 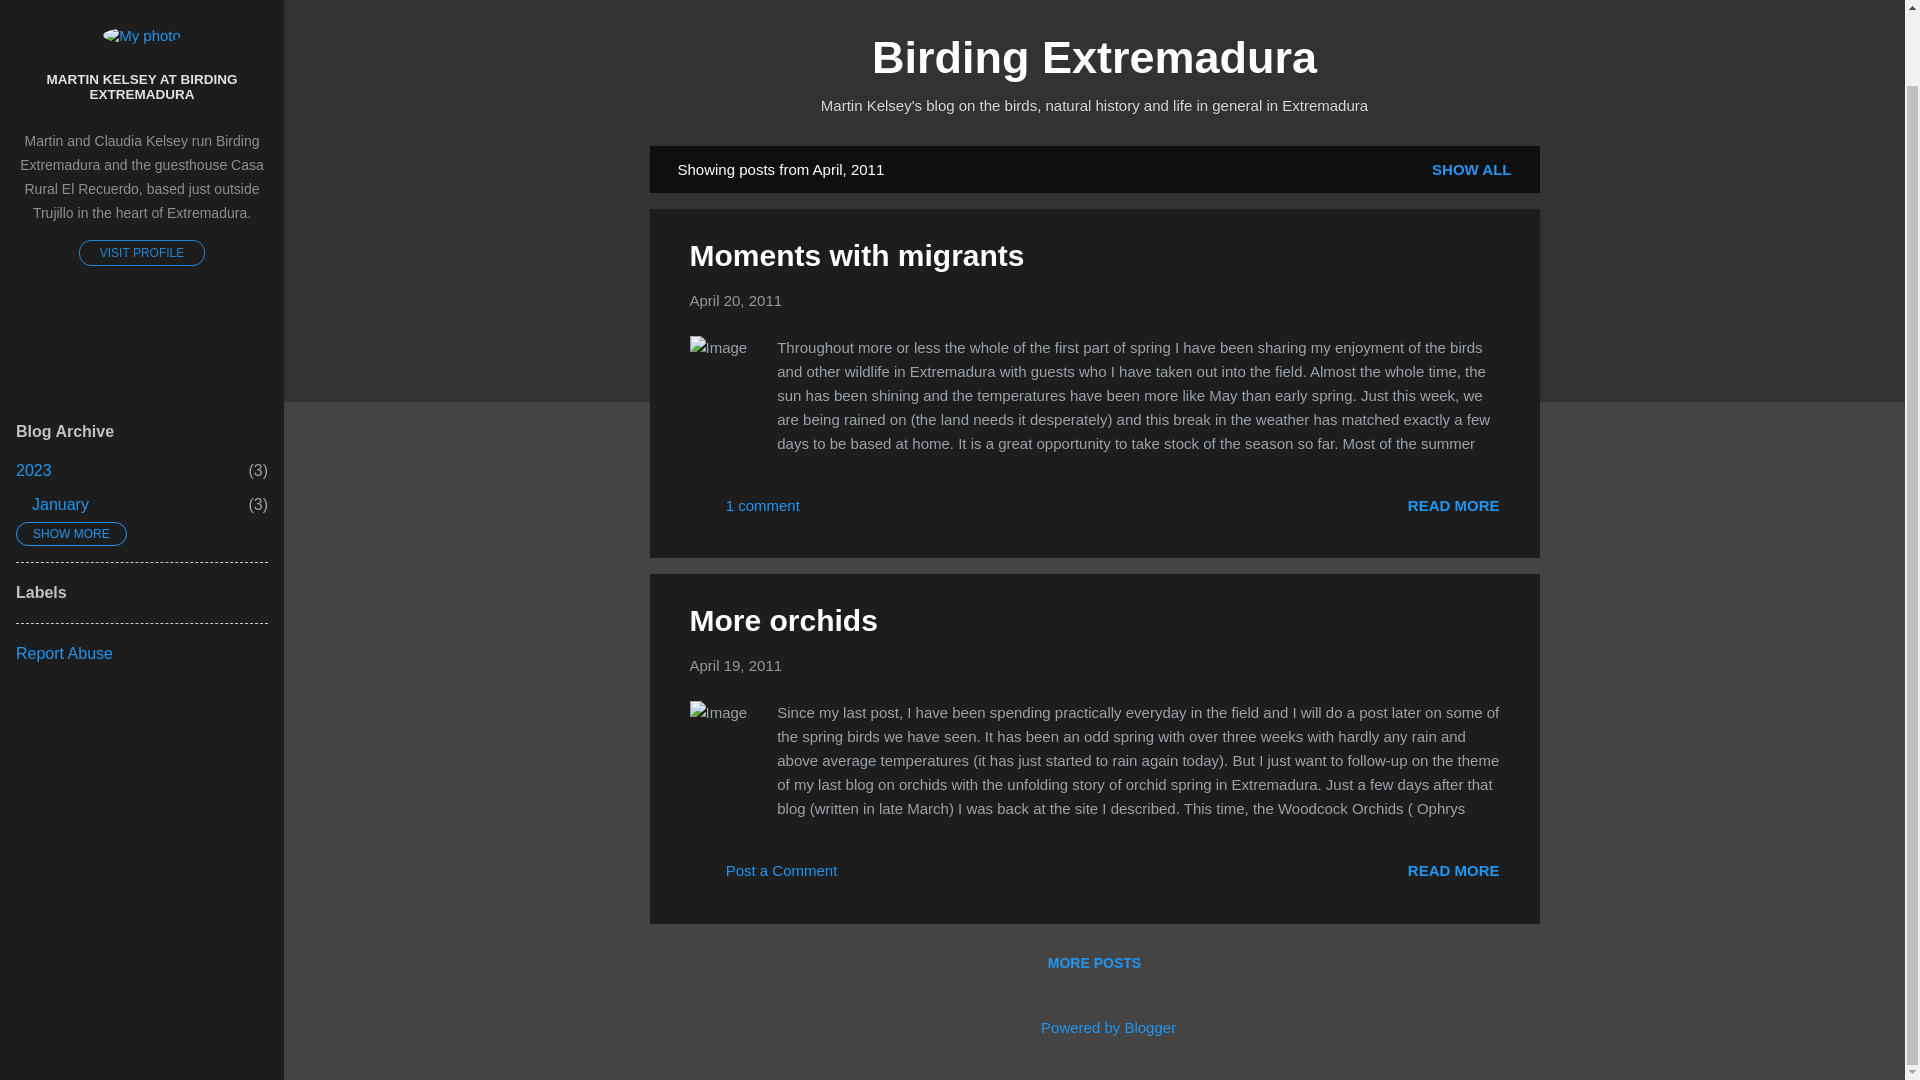 What do you see at coordinates (783, 620) in the screenshot?
I see `April 20, 2011` at bounding box center [783, 620].